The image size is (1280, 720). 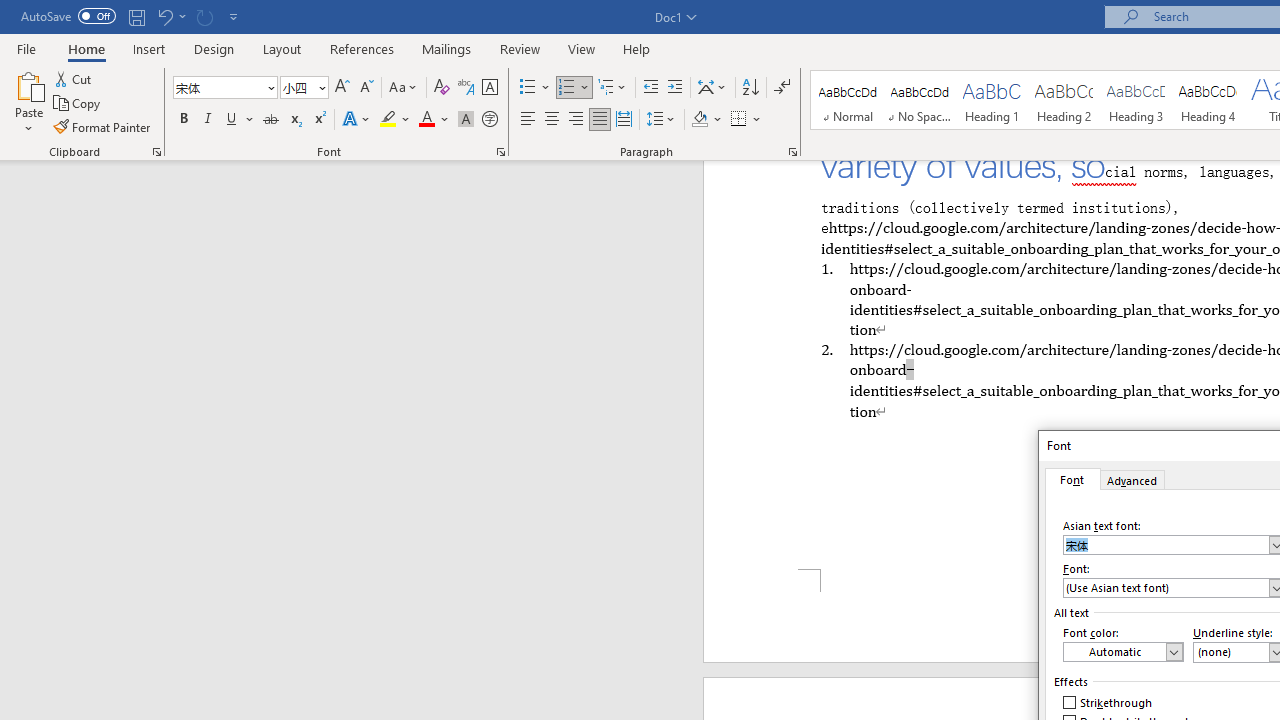 What do you see at coordinates (1123, 652) in the screenshot?
I see `Font Color (Automatic)` at bounding box center [1123, 652].